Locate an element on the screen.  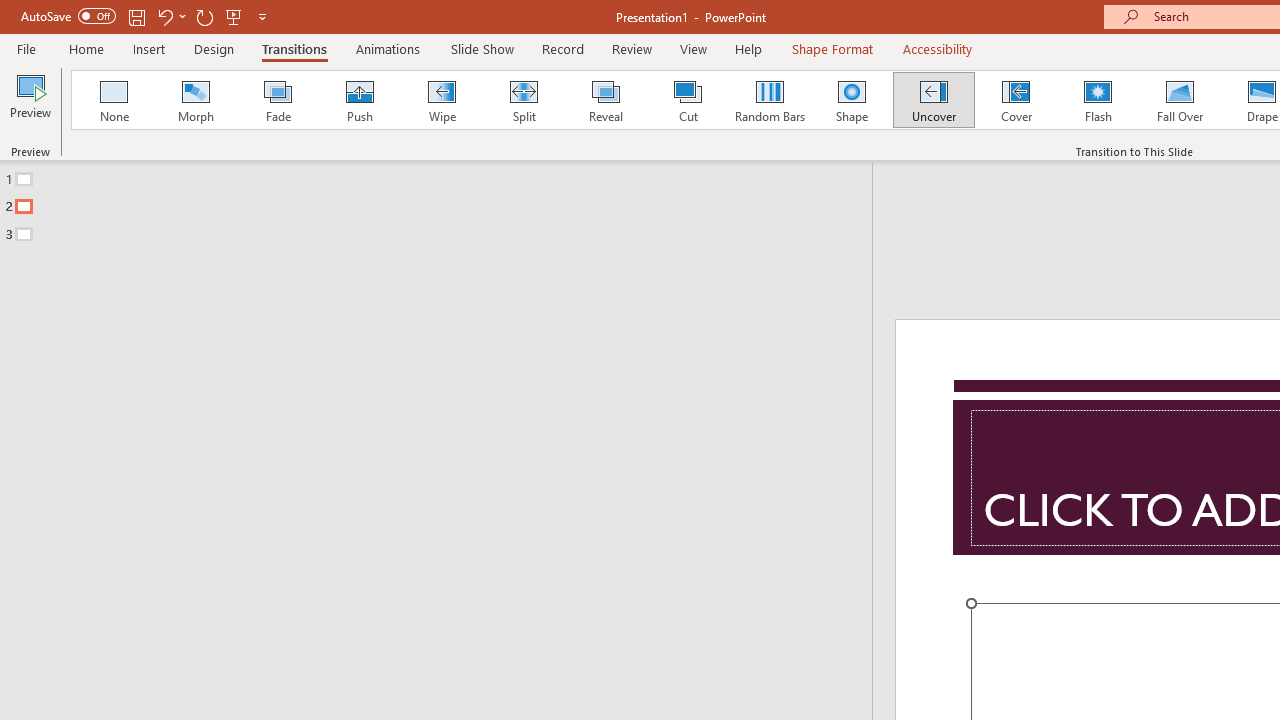
Split is located at coordinates (523, 100).